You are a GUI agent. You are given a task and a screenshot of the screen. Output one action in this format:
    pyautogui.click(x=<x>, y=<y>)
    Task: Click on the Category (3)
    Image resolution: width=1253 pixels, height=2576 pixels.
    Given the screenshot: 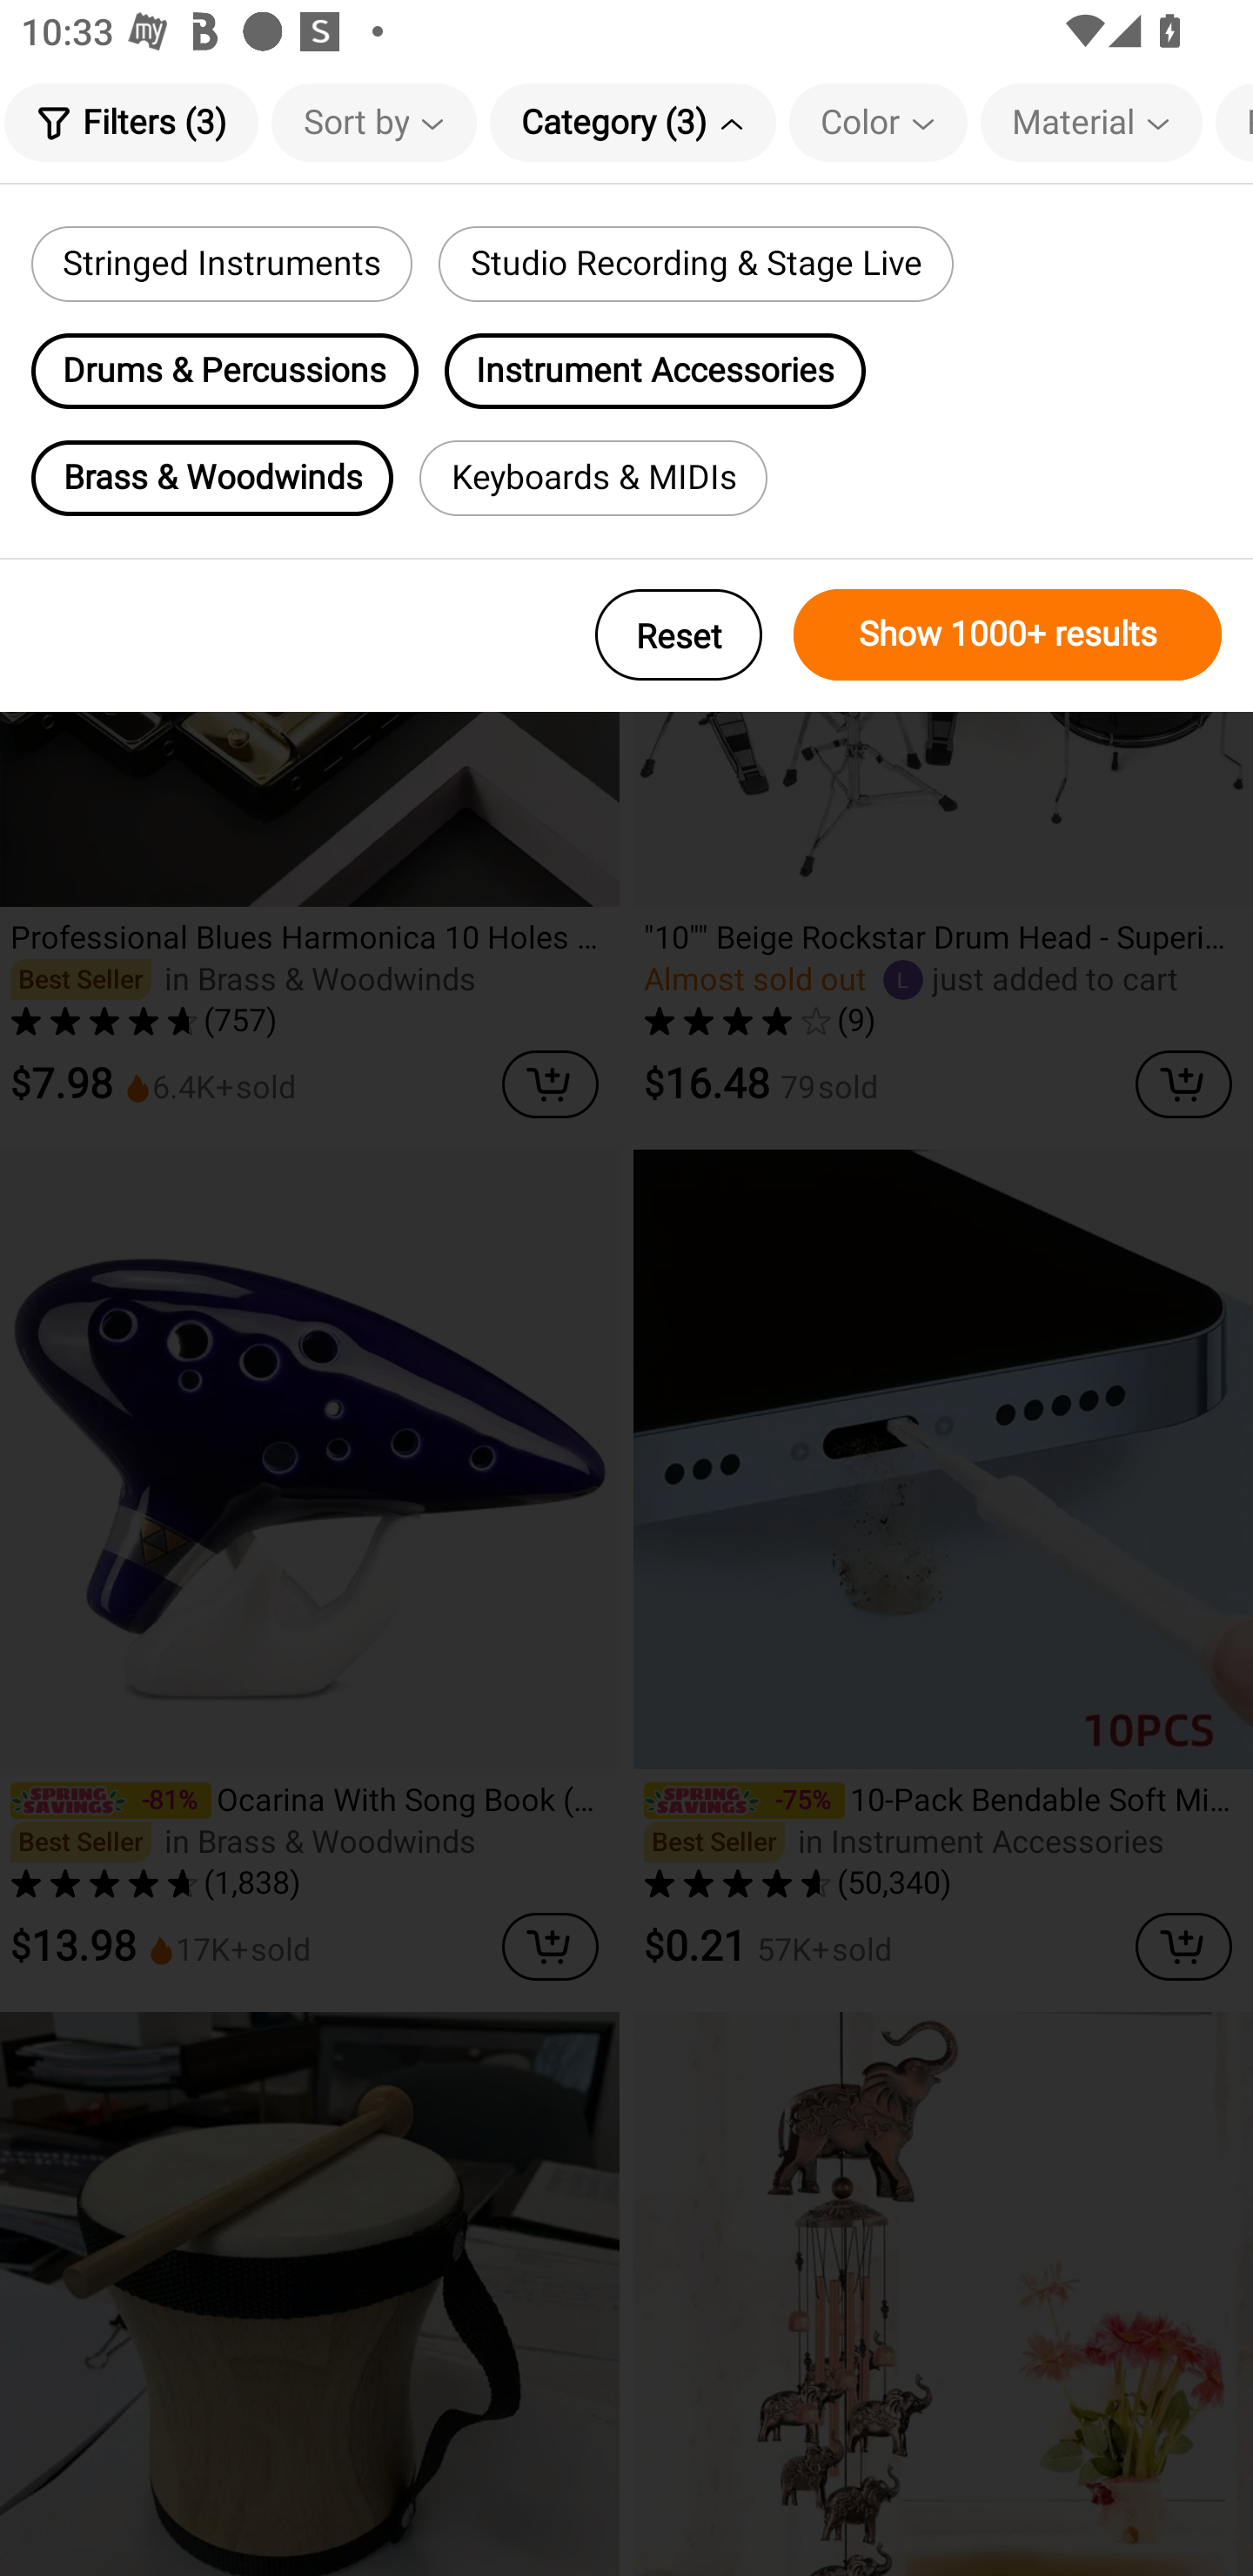 What is the action you would take?
    pyautogui.click(x=633, y=122)
    